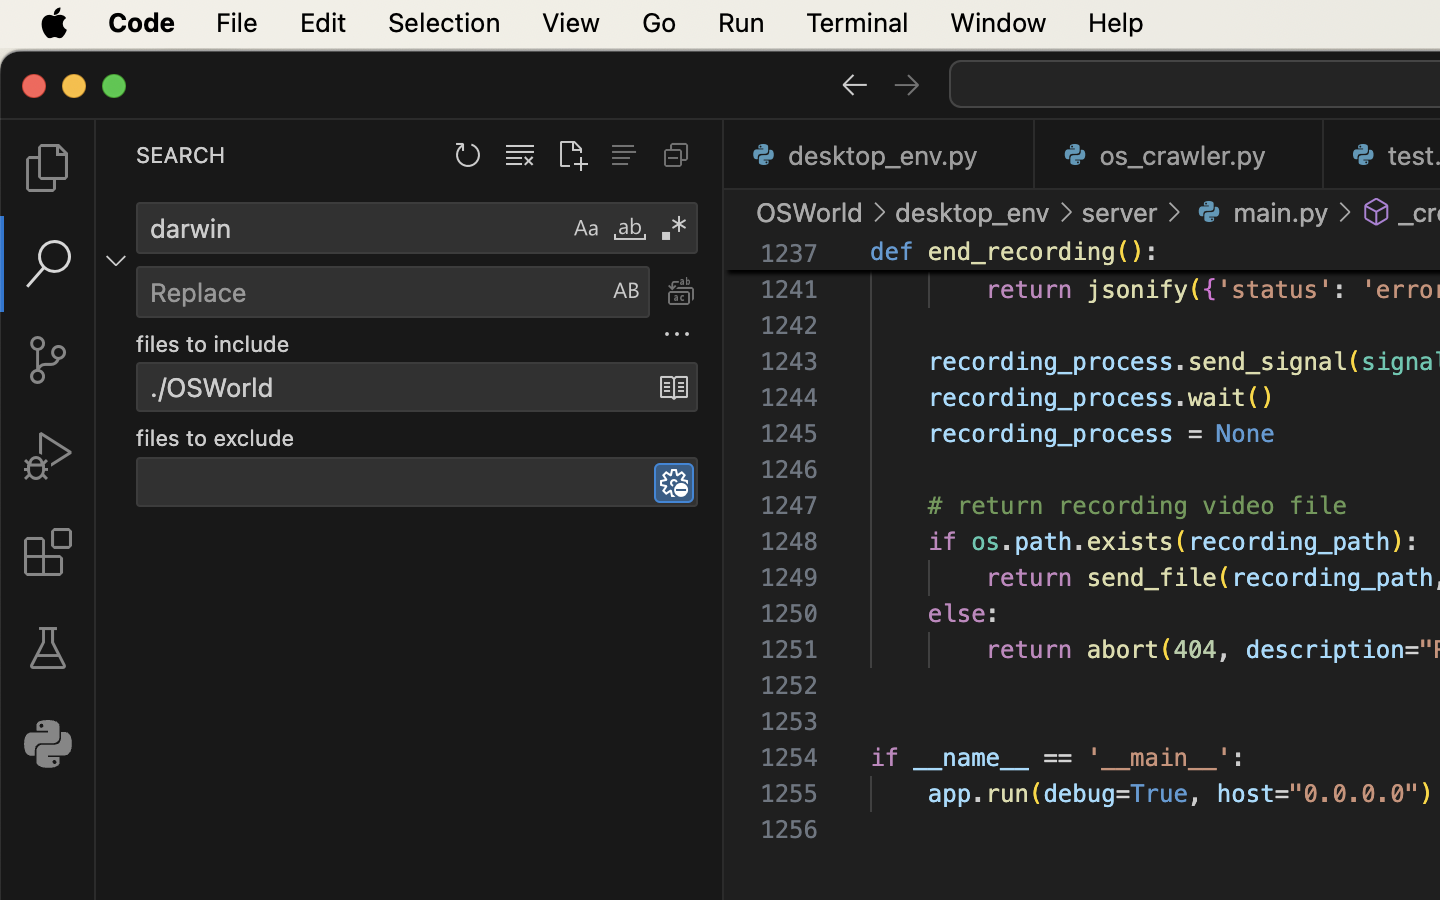 This screenshot has width=1440, height=900. I want to click on , so click(48, 552).